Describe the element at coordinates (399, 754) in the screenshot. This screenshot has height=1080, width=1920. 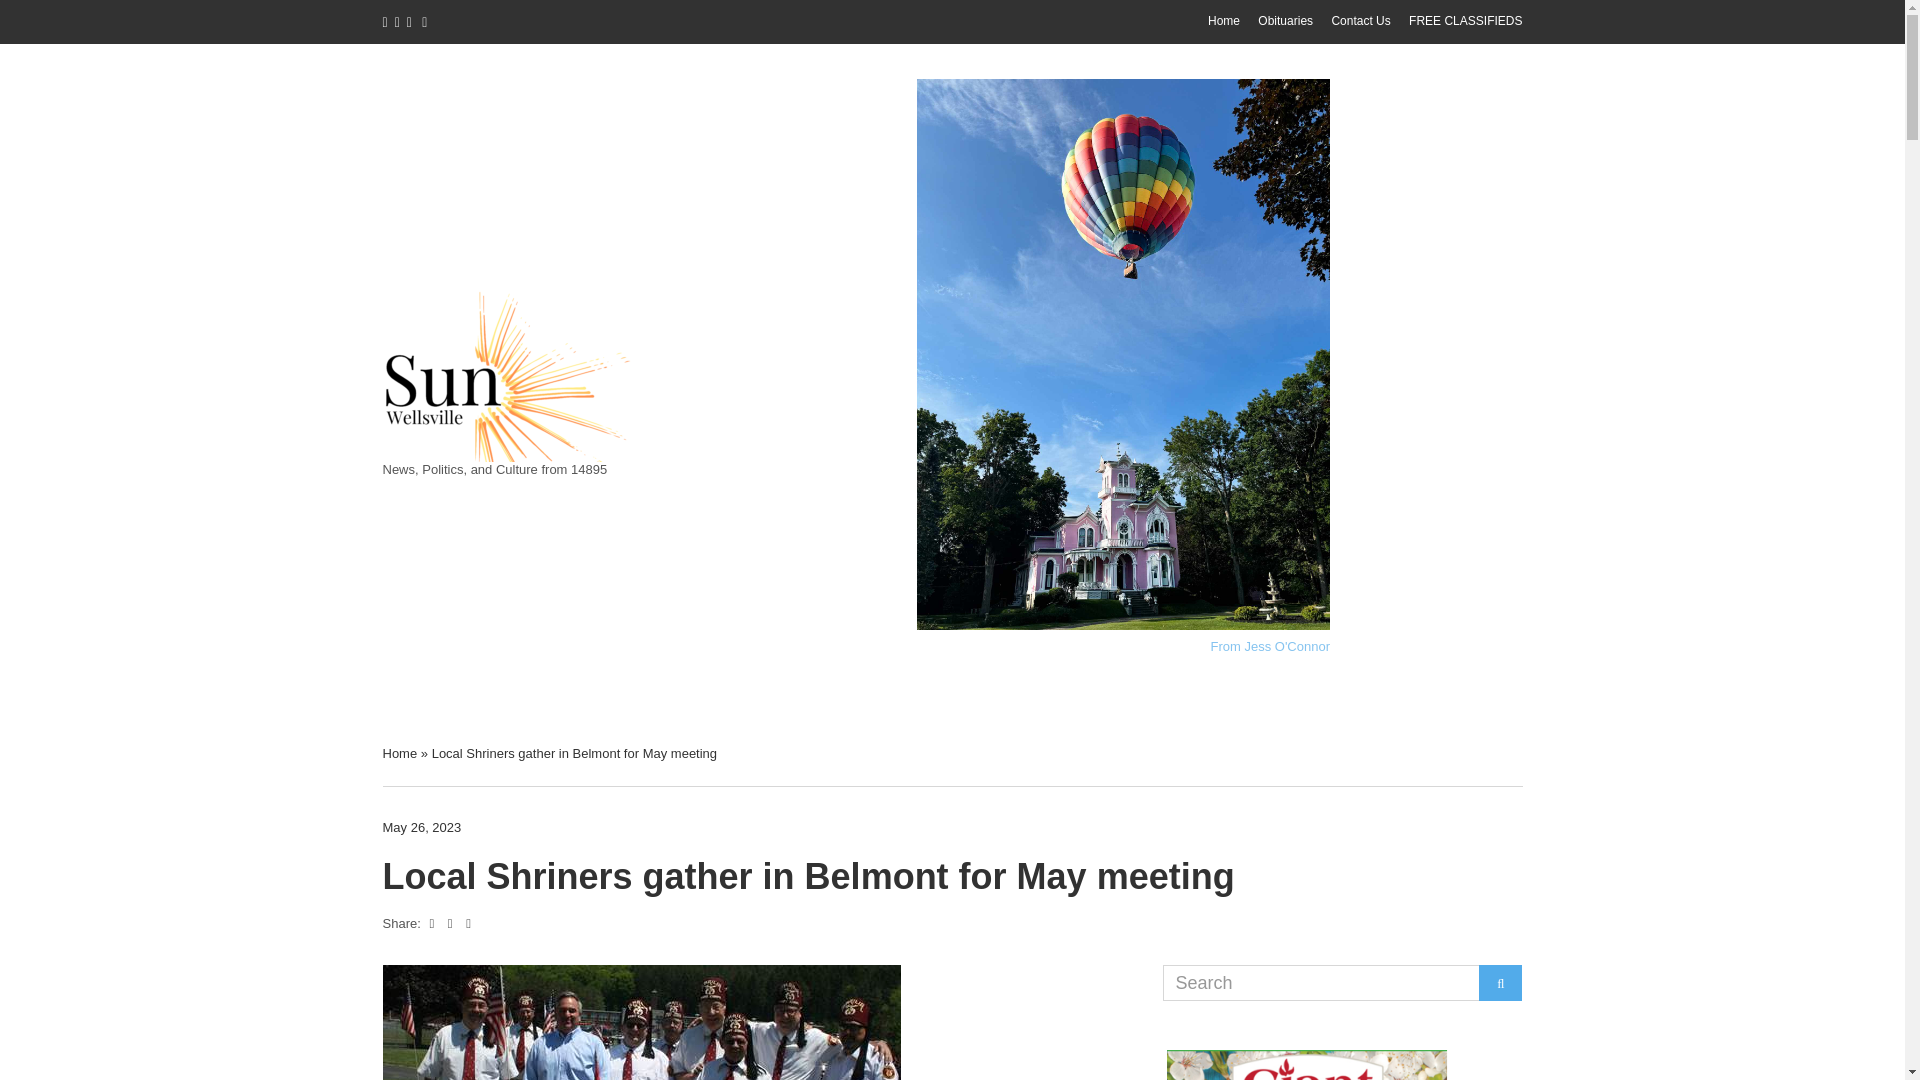
I see `Home` at that location.